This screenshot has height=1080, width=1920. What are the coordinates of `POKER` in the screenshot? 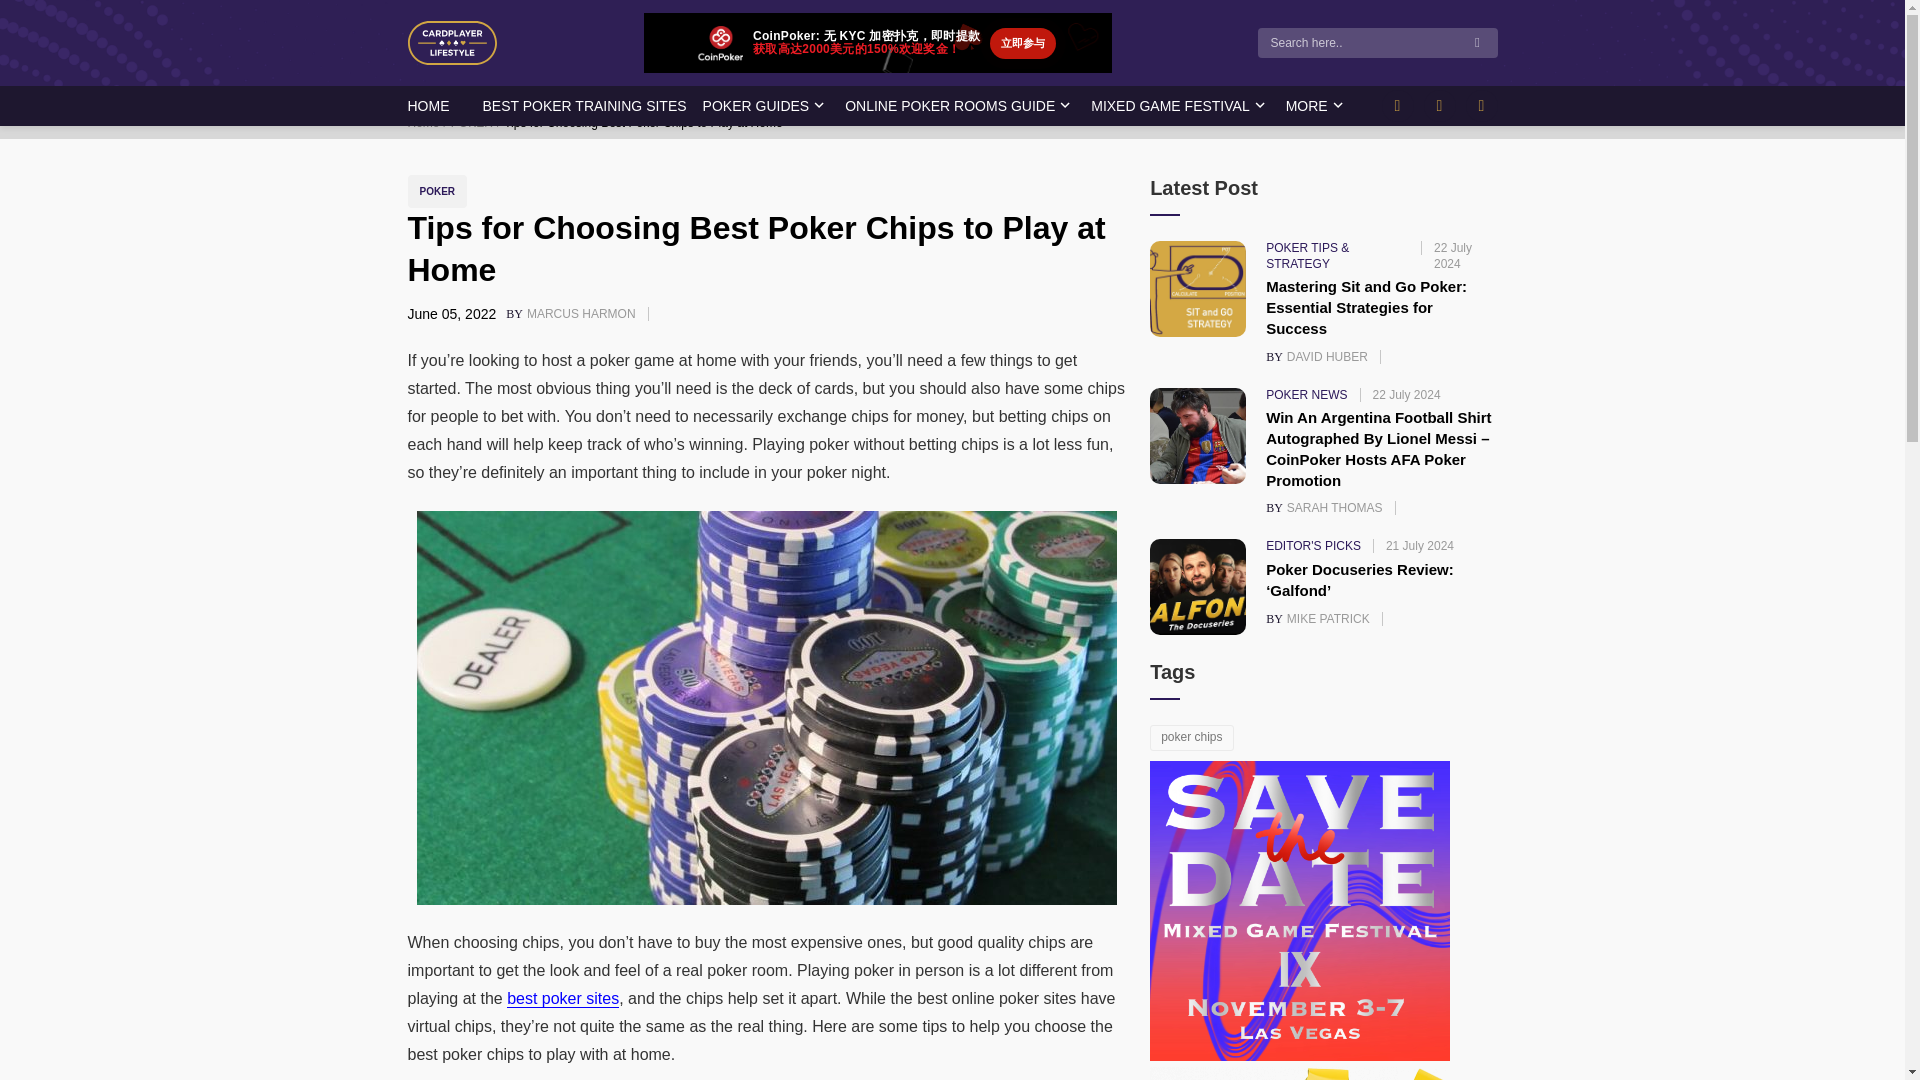 It's located at (1170, 106).